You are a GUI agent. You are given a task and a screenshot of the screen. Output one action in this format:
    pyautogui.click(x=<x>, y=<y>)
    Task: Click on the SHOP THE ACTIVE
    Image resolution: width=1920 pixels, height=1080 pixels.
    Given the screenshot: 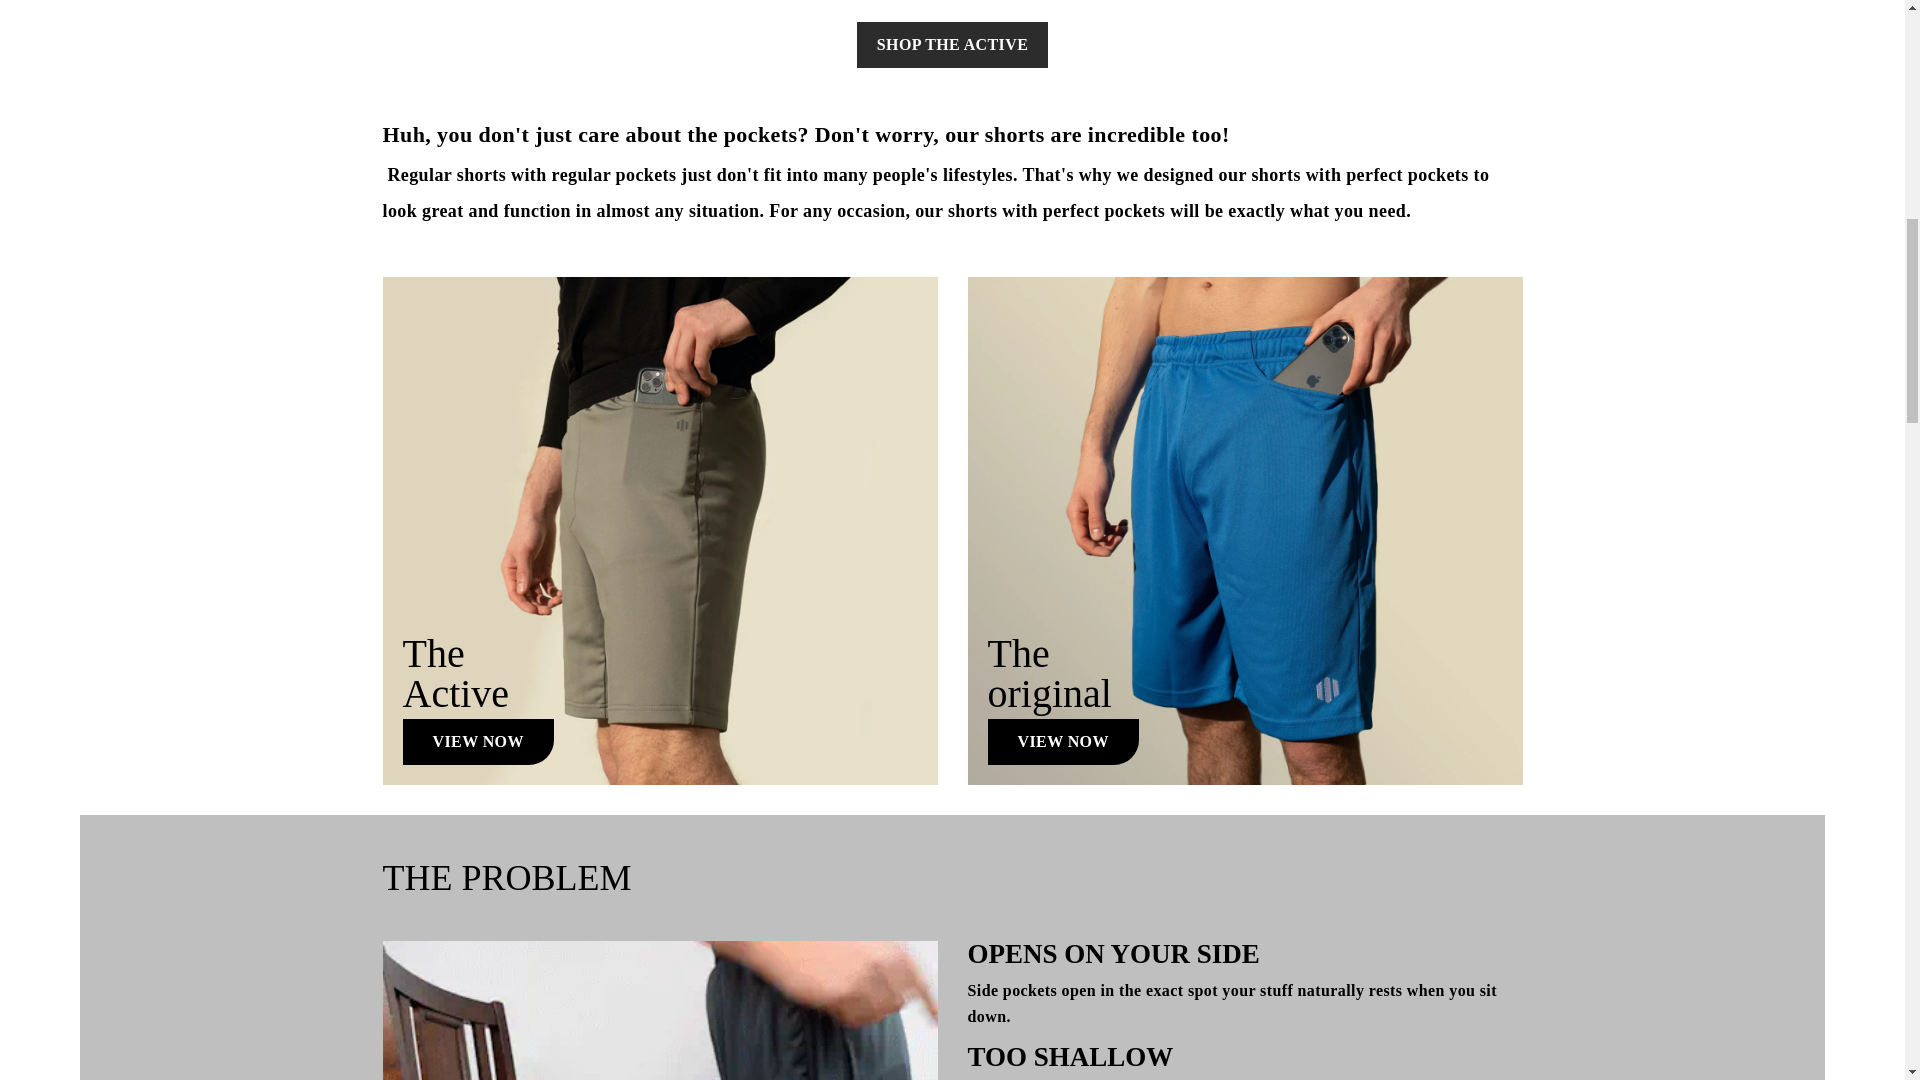 What is the action you would take?
    pyautogui.click(x=952, y=44)
    